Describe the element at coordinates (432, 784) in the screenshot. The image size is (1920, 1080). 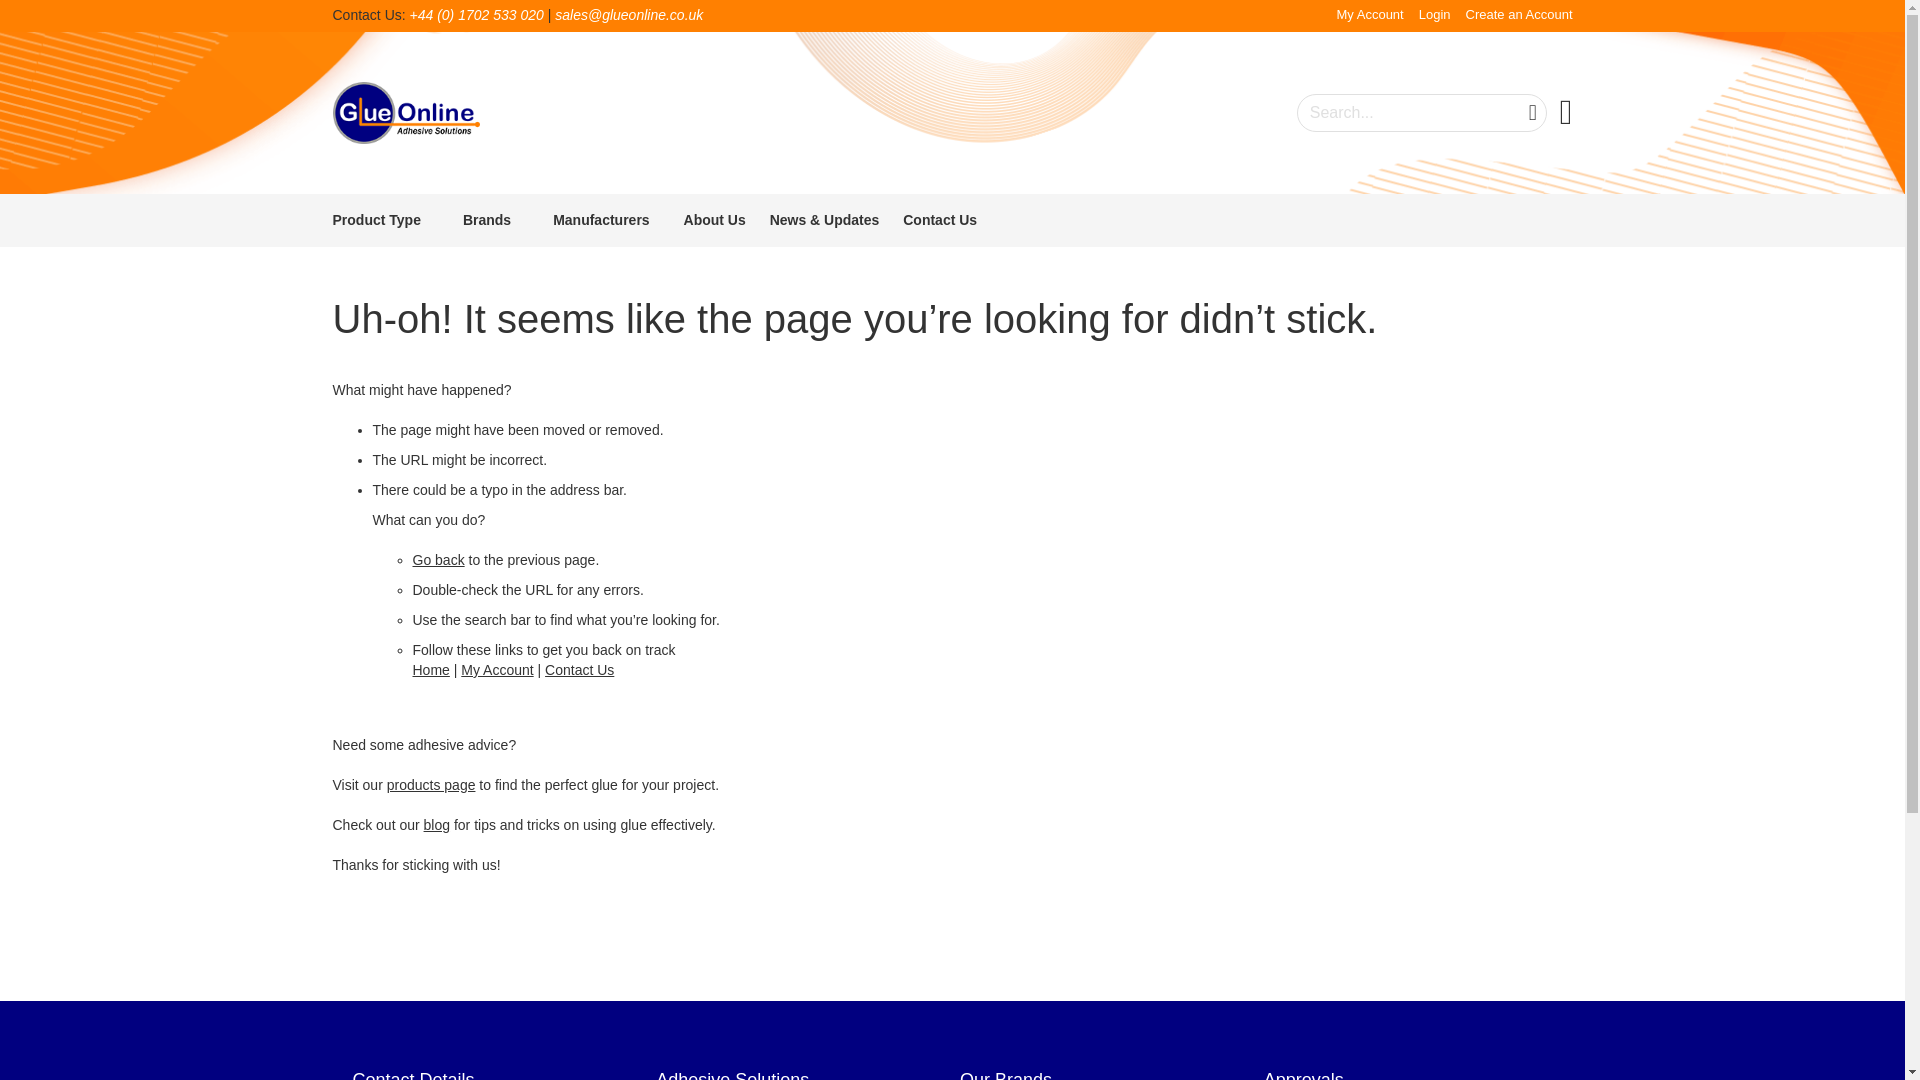
I see `Products Page` at that location.